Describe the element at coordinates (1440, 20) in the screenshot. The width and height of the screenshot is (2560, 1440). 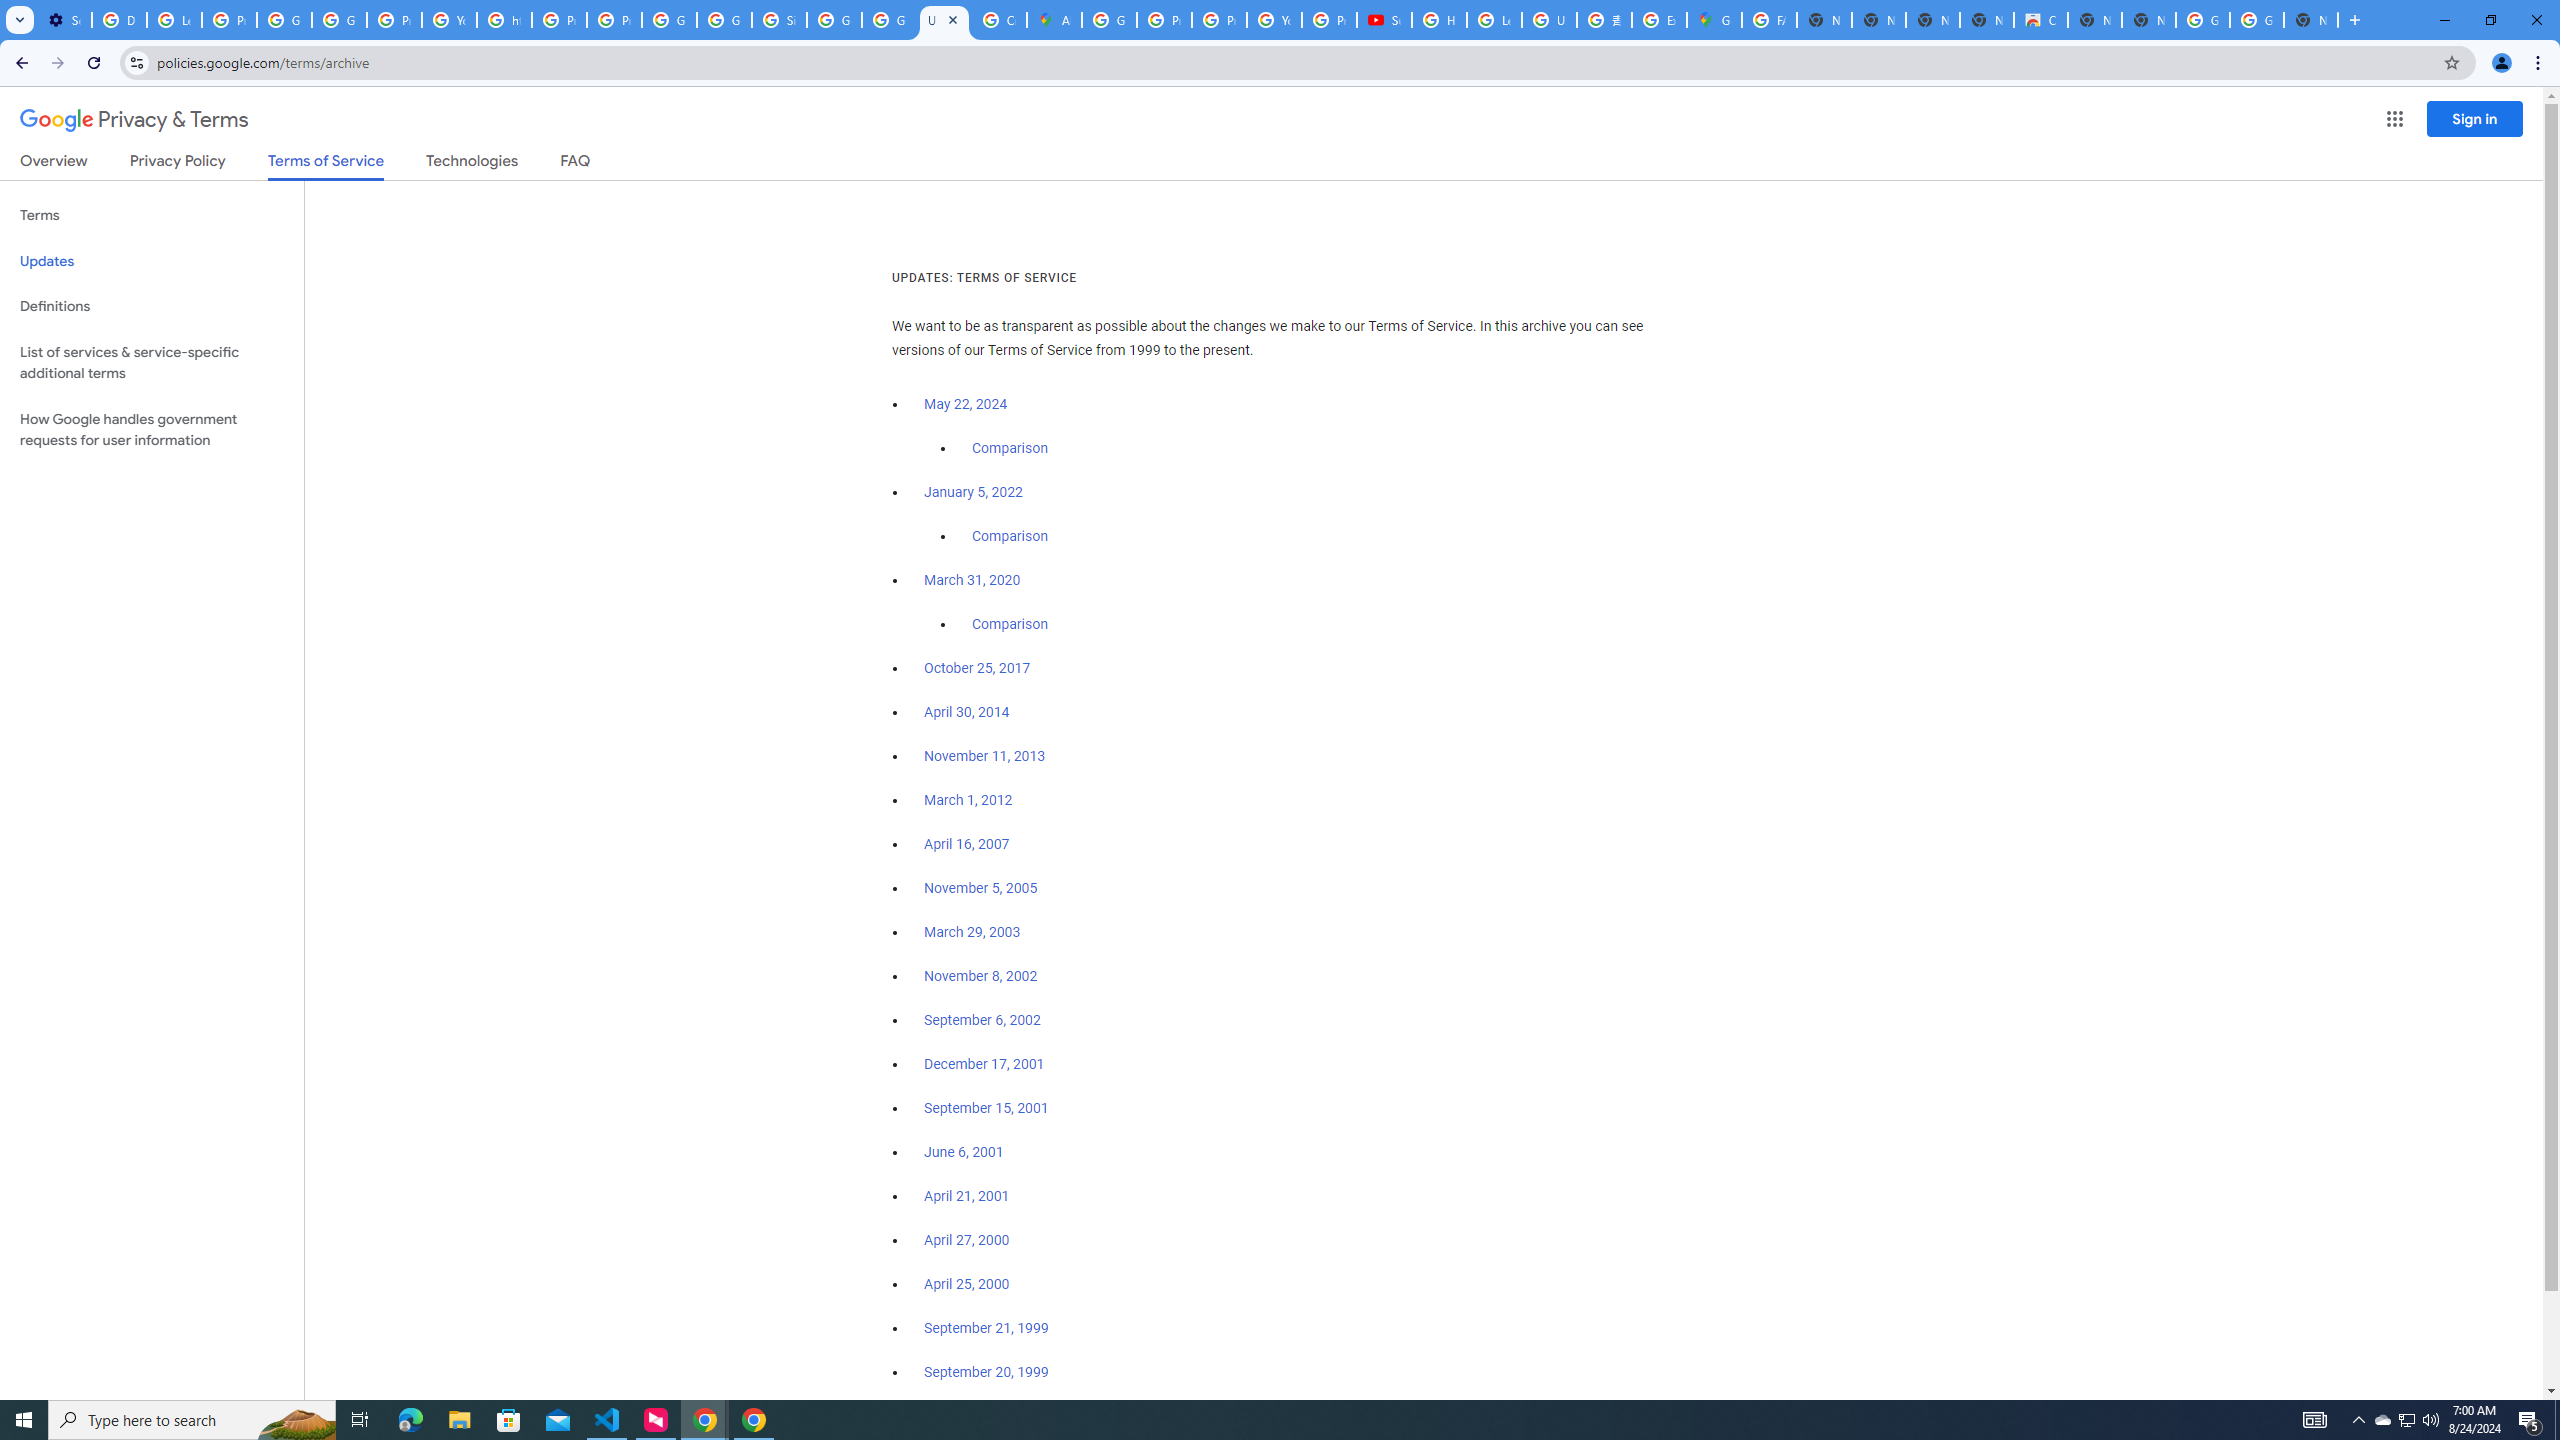
I see `How Chrome protects your passwords - Google Chrome Help` at that location.